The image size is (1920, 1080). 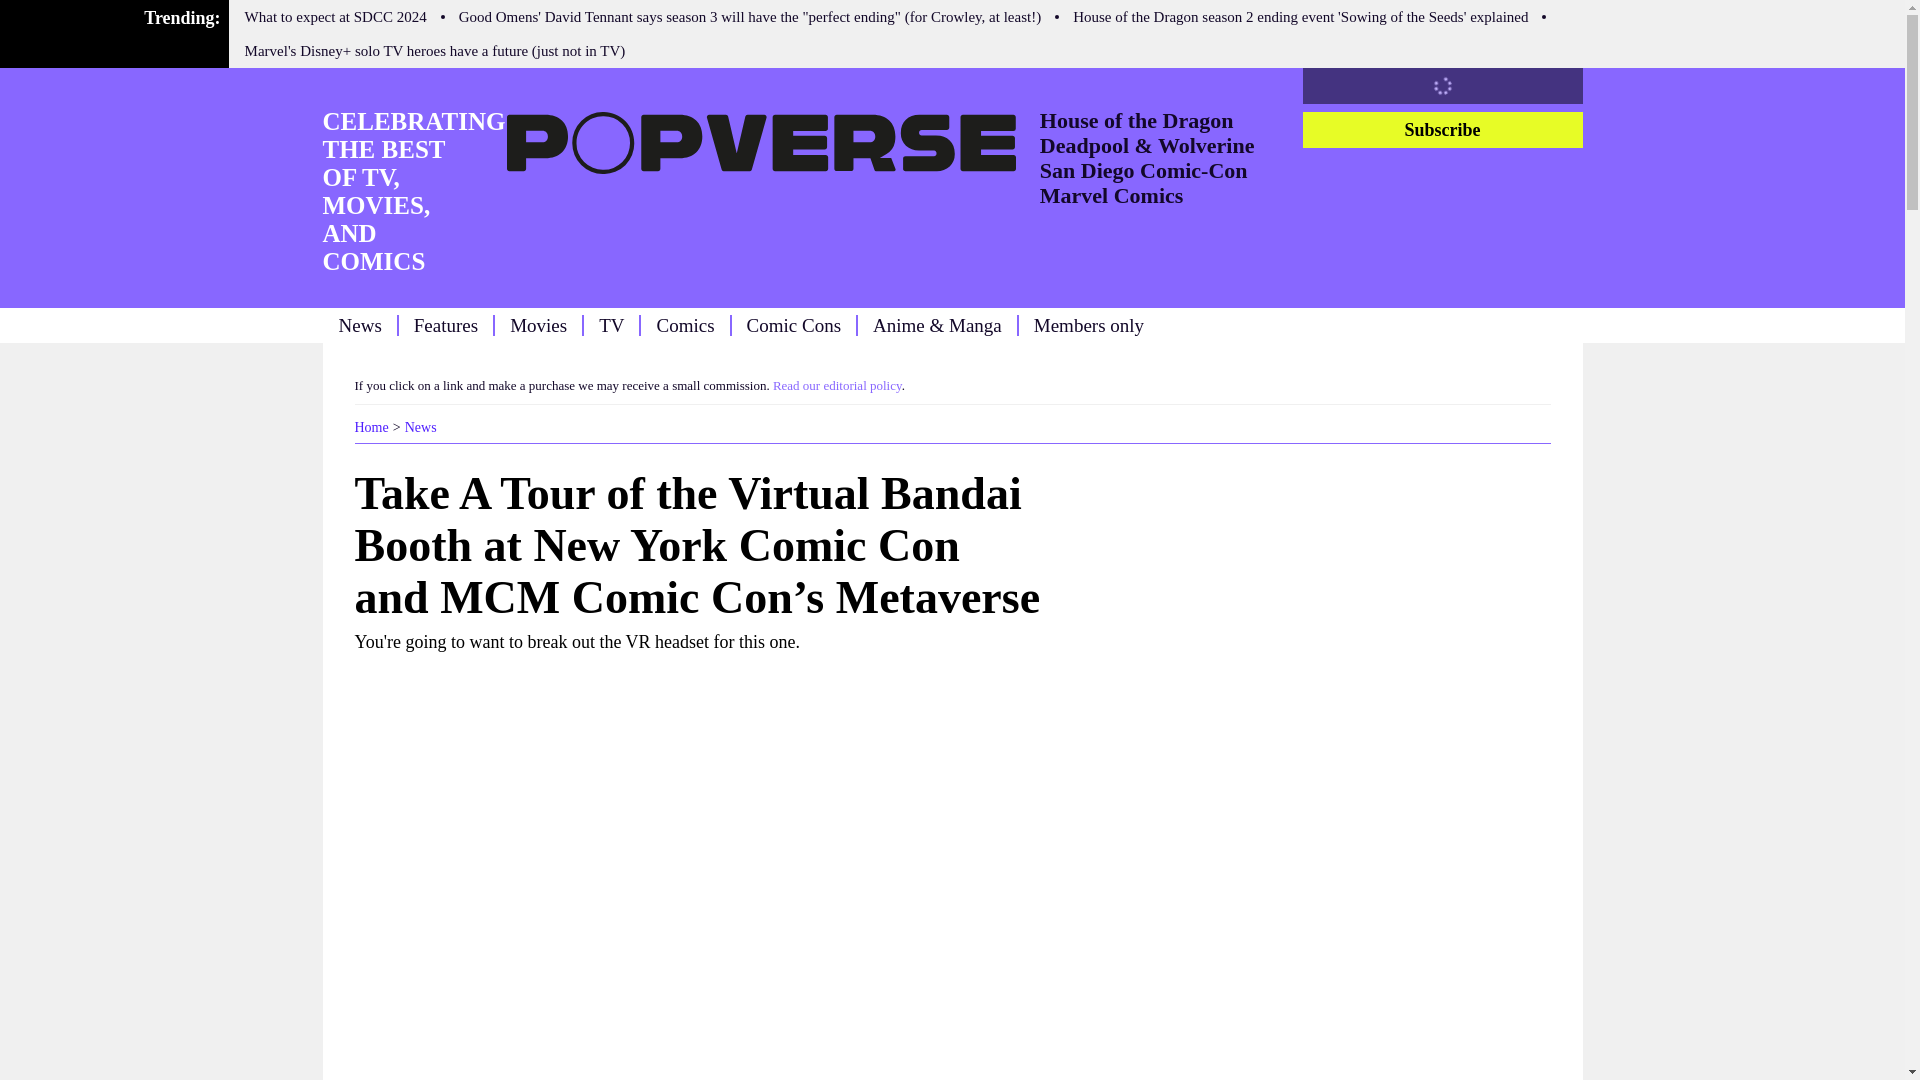 I want to click on Read our editorial policy, so click(x=838, y=386).